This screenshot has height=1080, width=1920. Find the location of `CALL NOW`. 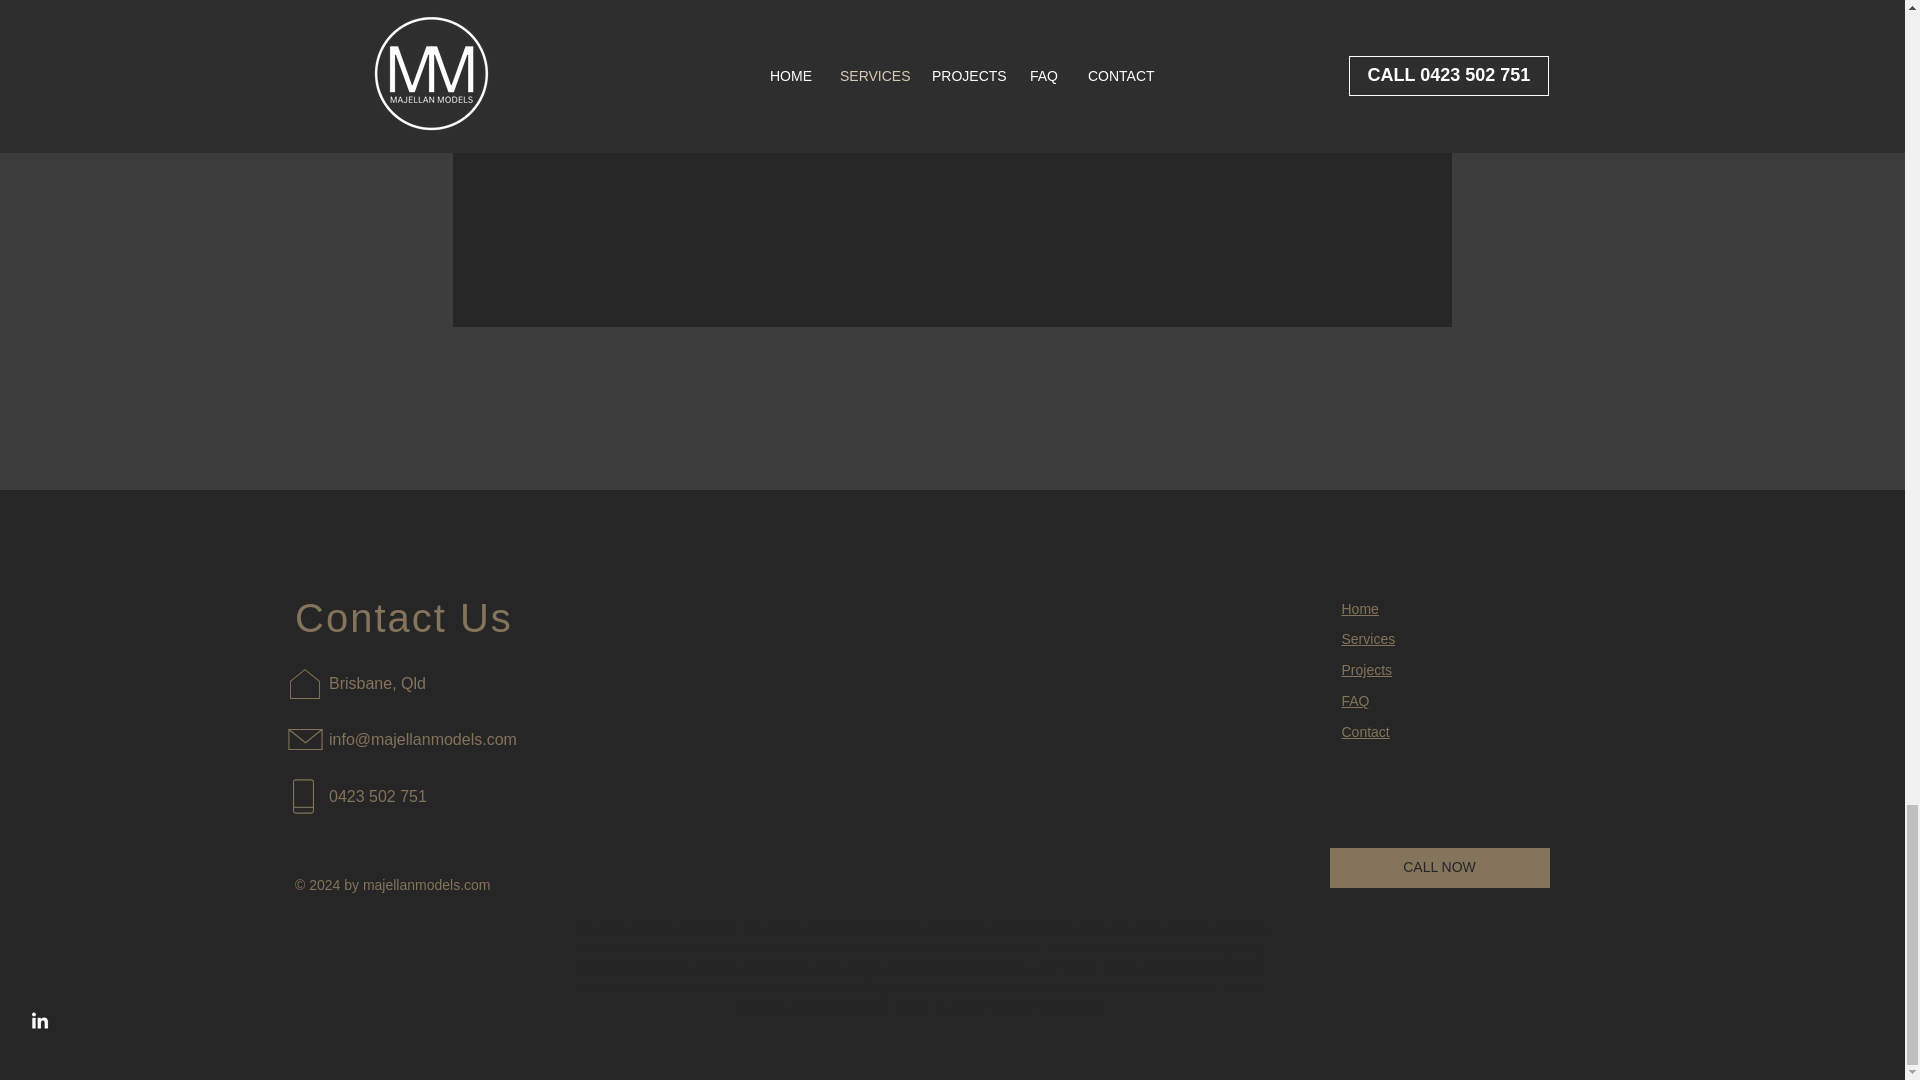

CALL NOW is located at coordinates (1440, 867).